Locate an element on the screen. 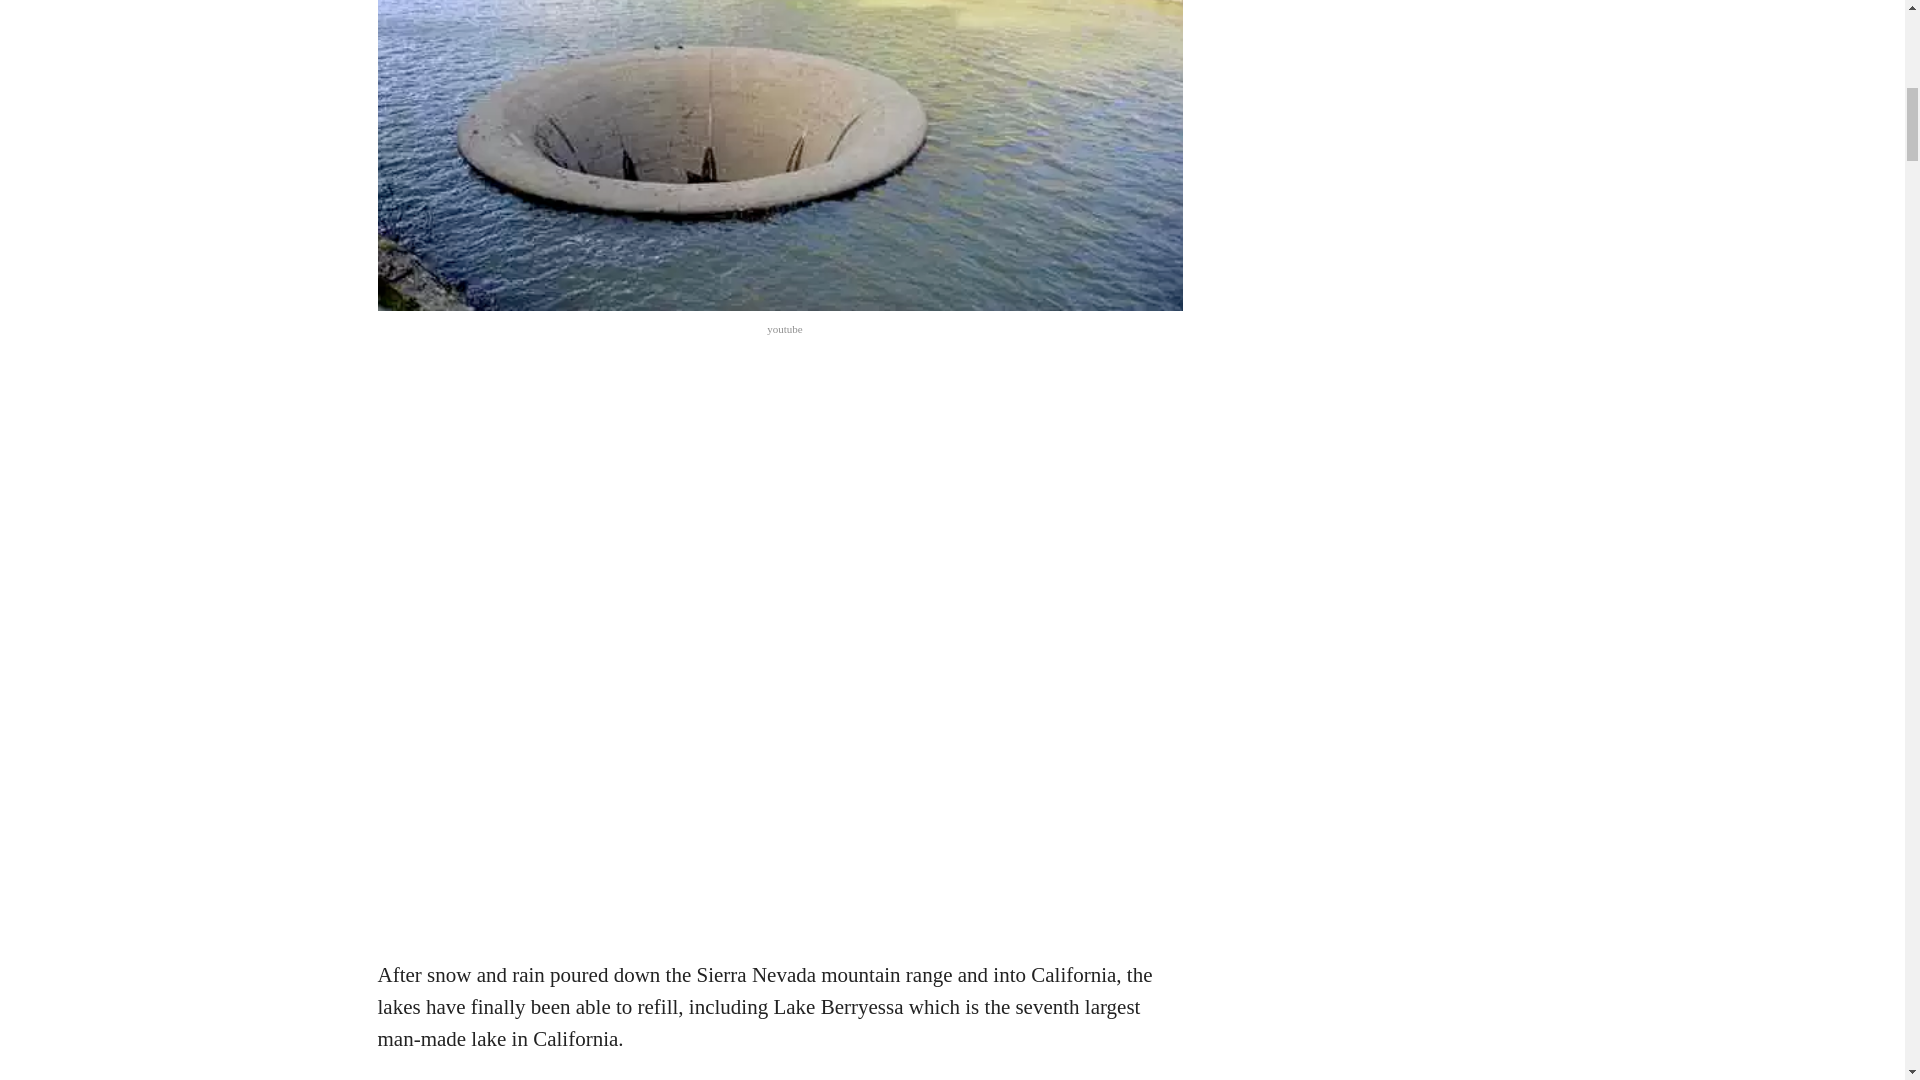 The height and width of the screenshot is (1080, 1920). youtube is located at coordinates (784, 328).